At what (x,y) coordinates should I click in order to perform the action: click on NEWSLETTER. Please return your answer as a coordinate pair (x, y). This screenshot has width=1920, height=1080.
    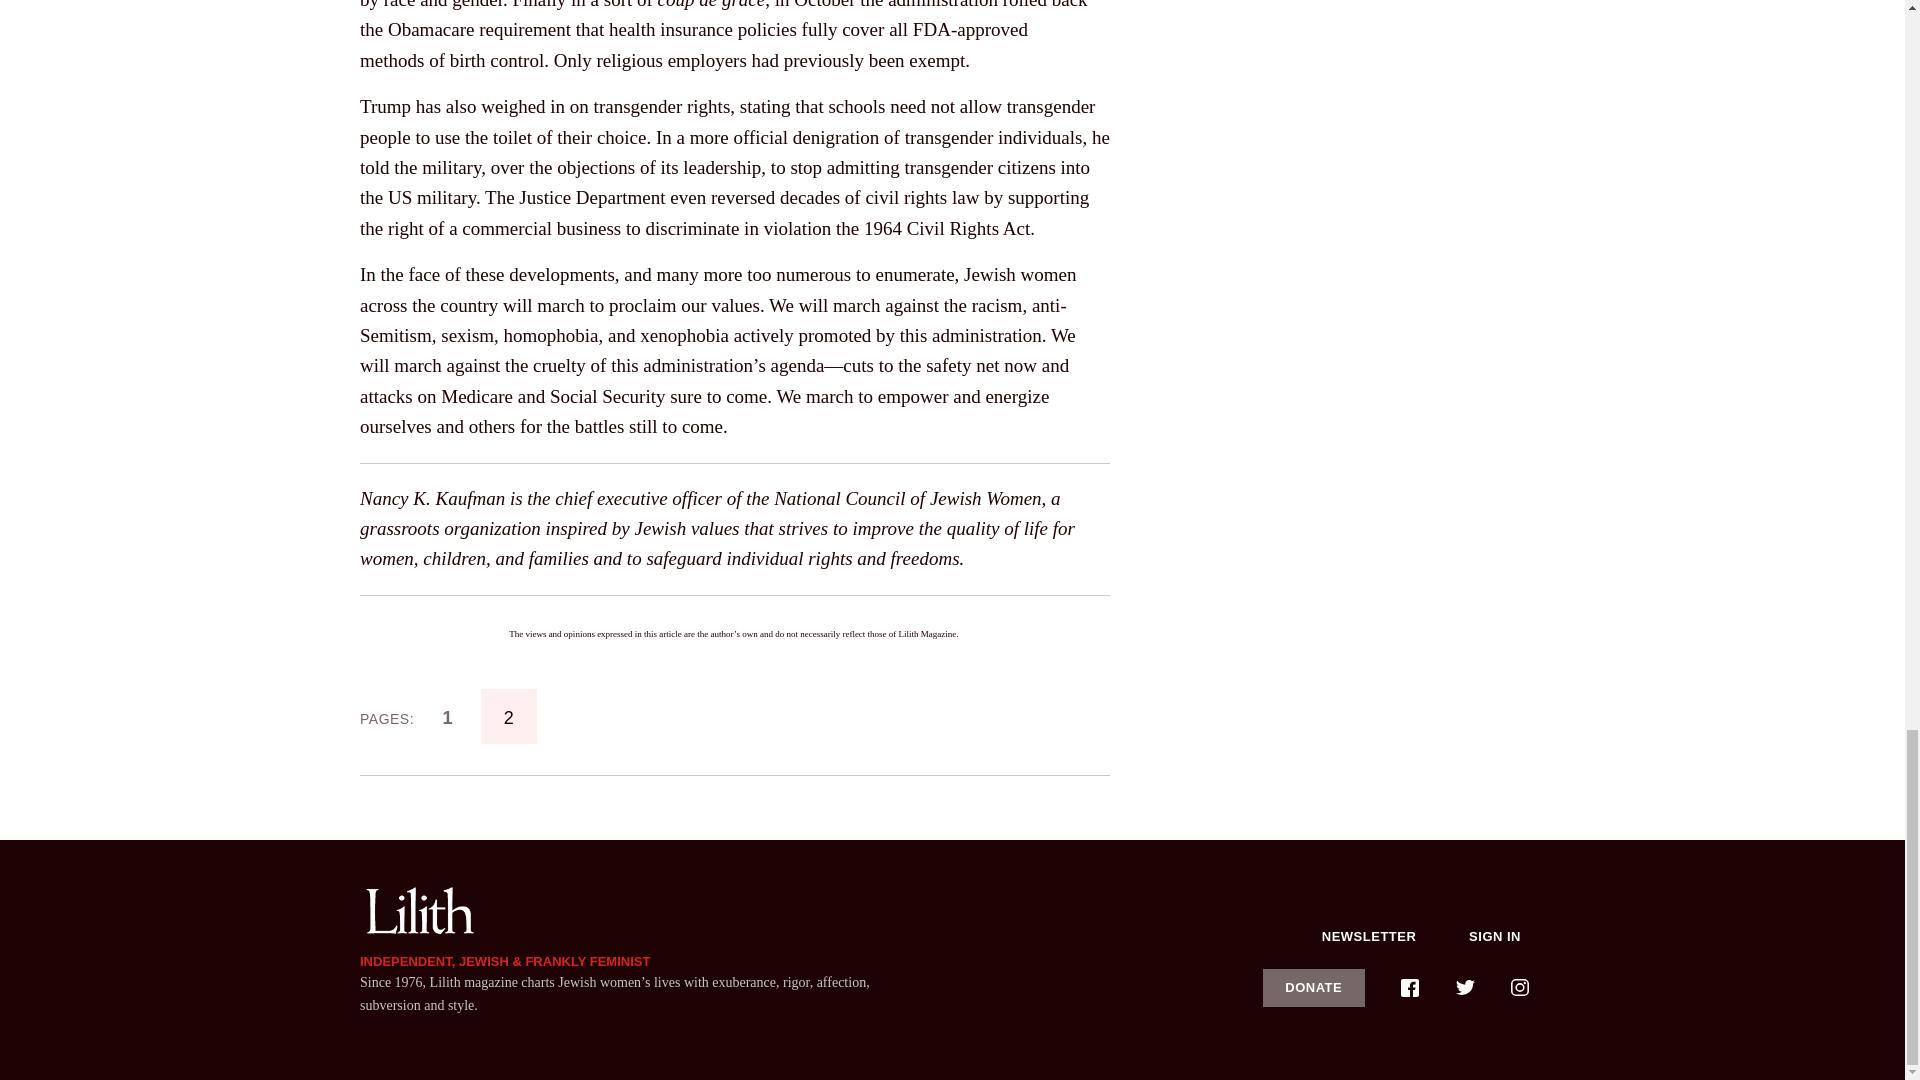
    Looking at the image, I should click on (1369, 936).